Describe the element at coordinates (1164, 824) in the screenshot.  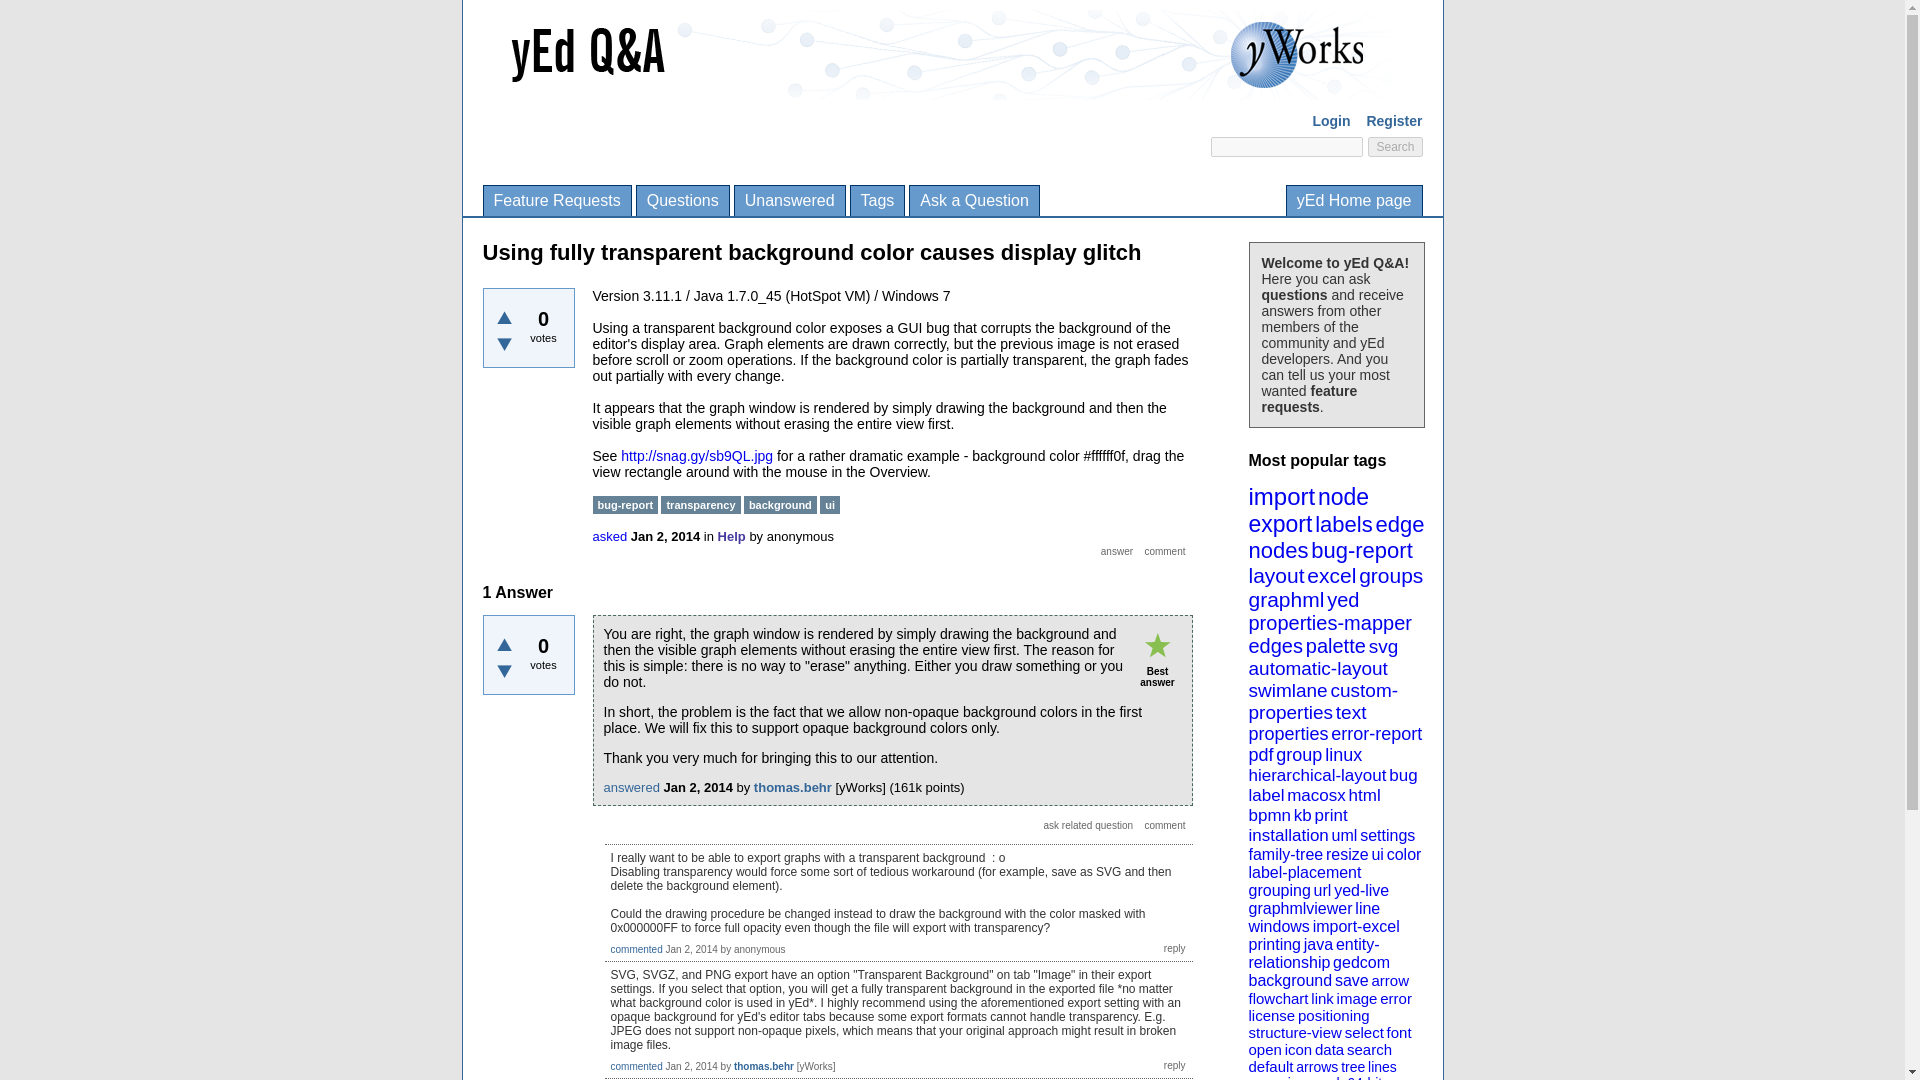
I see `comment` at that location.